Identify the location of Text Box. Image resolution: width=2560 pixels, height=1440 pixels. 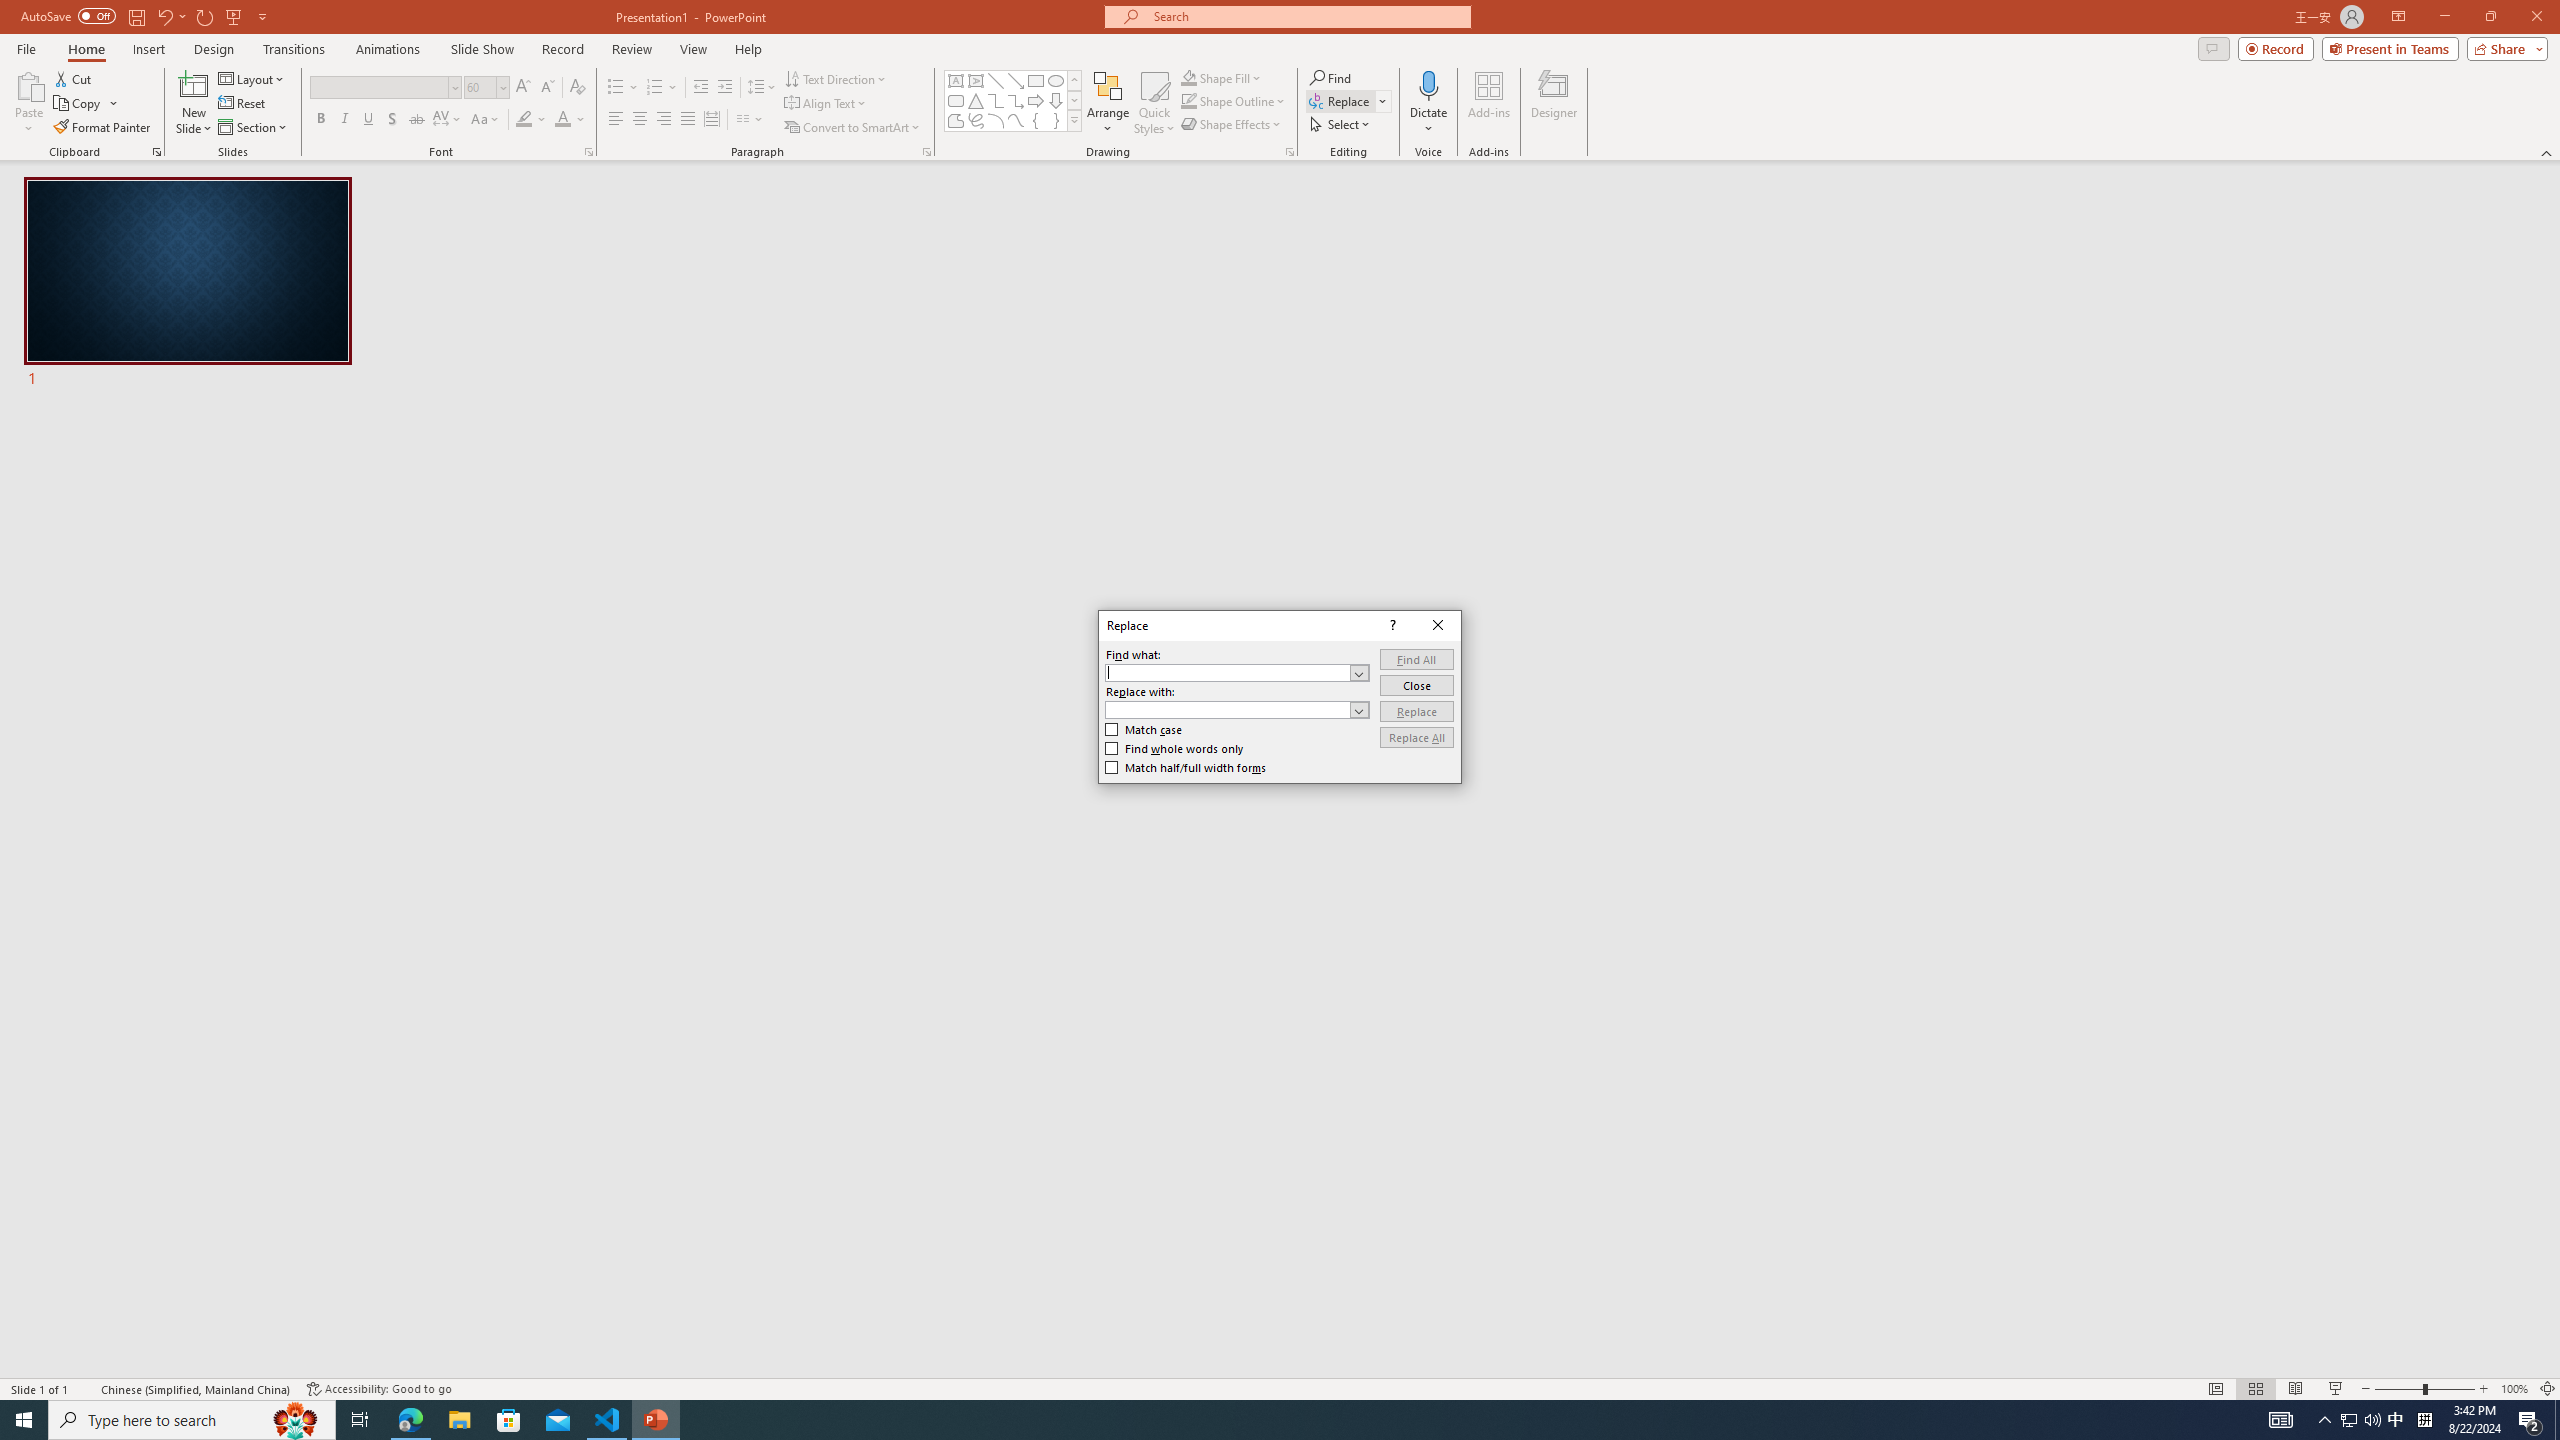
(956, 80).